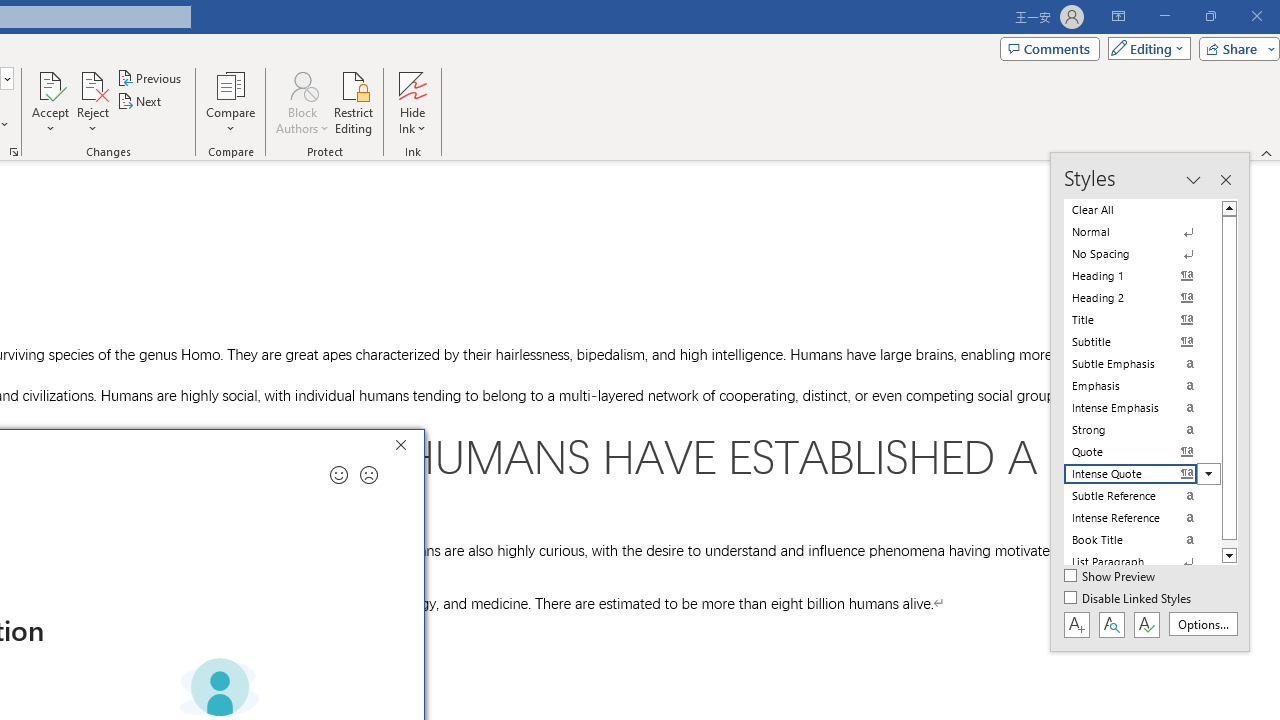 The width and height of the screenshot is (1280, 720). Describe the element at coordinates (1142, 232) in the screenshot. I see `Normal` at that location.